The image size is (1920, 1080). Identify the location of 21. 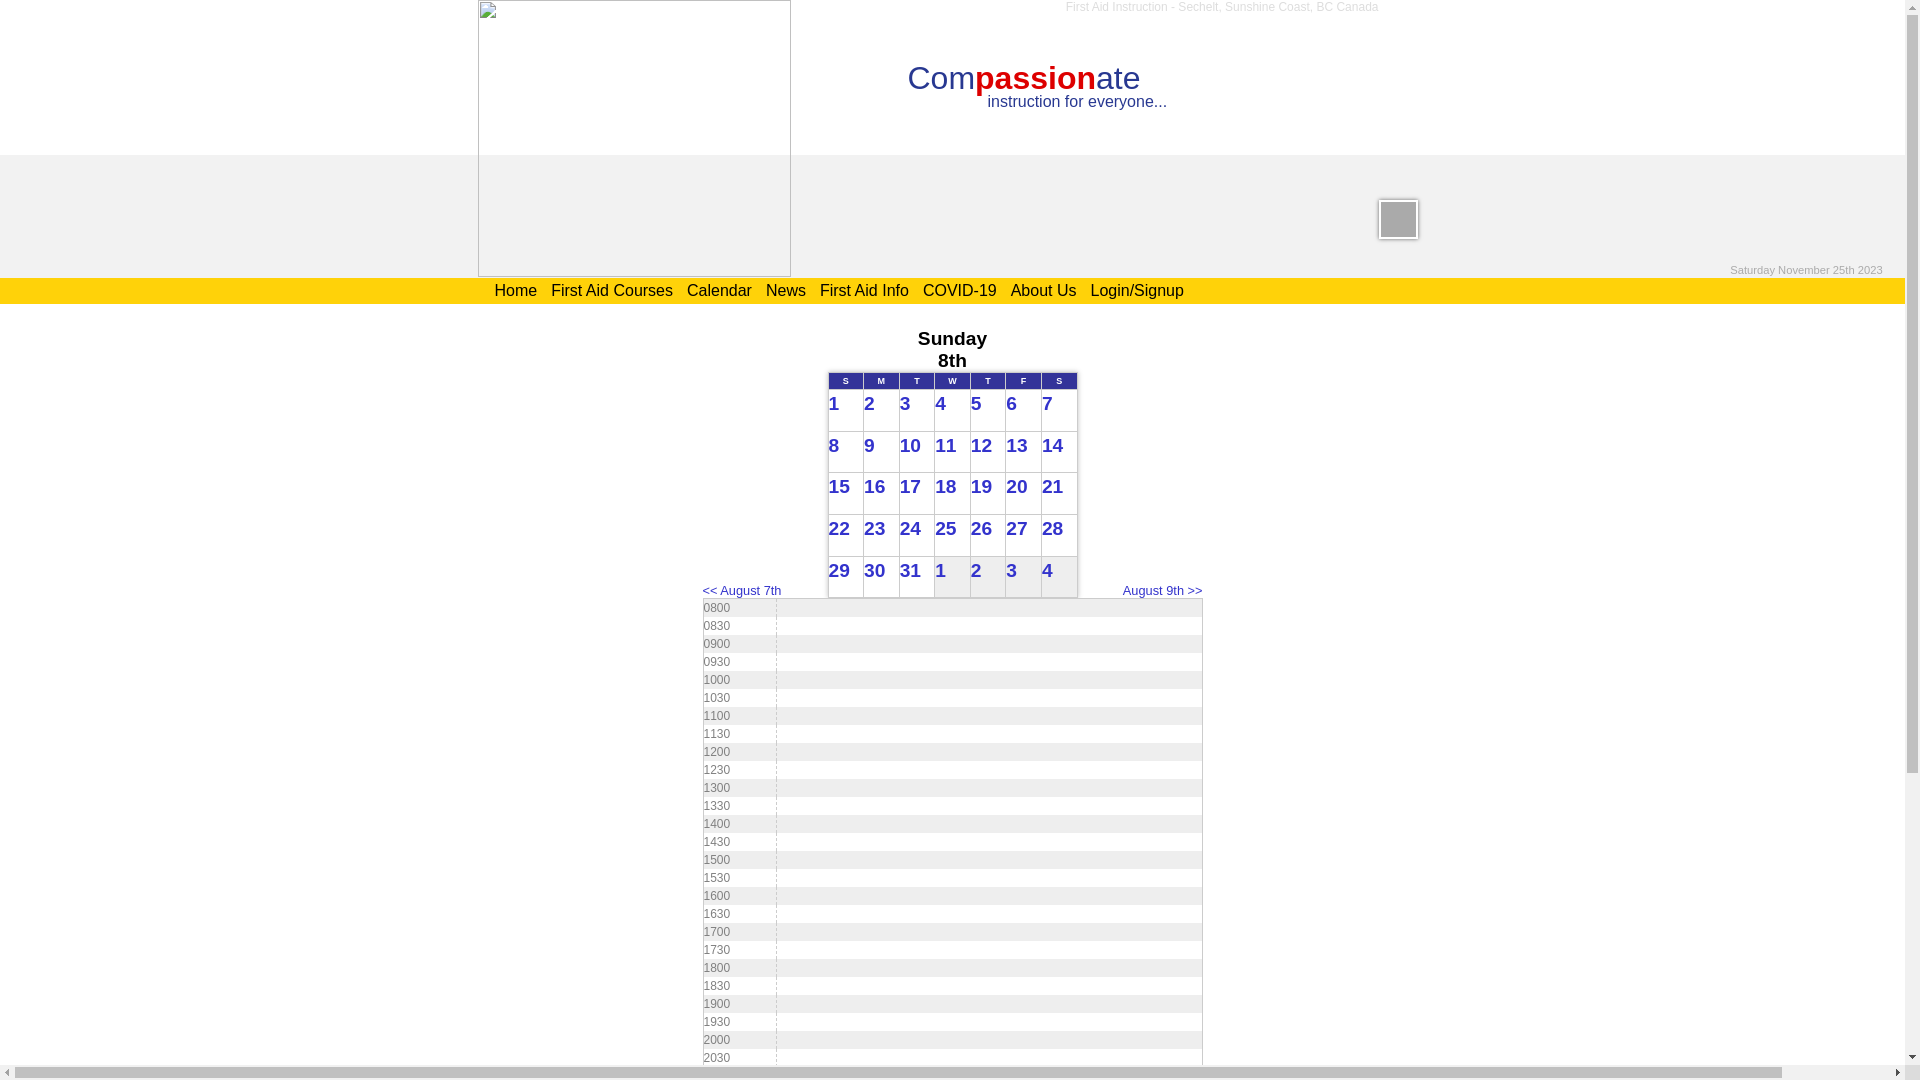
(1059, 494).